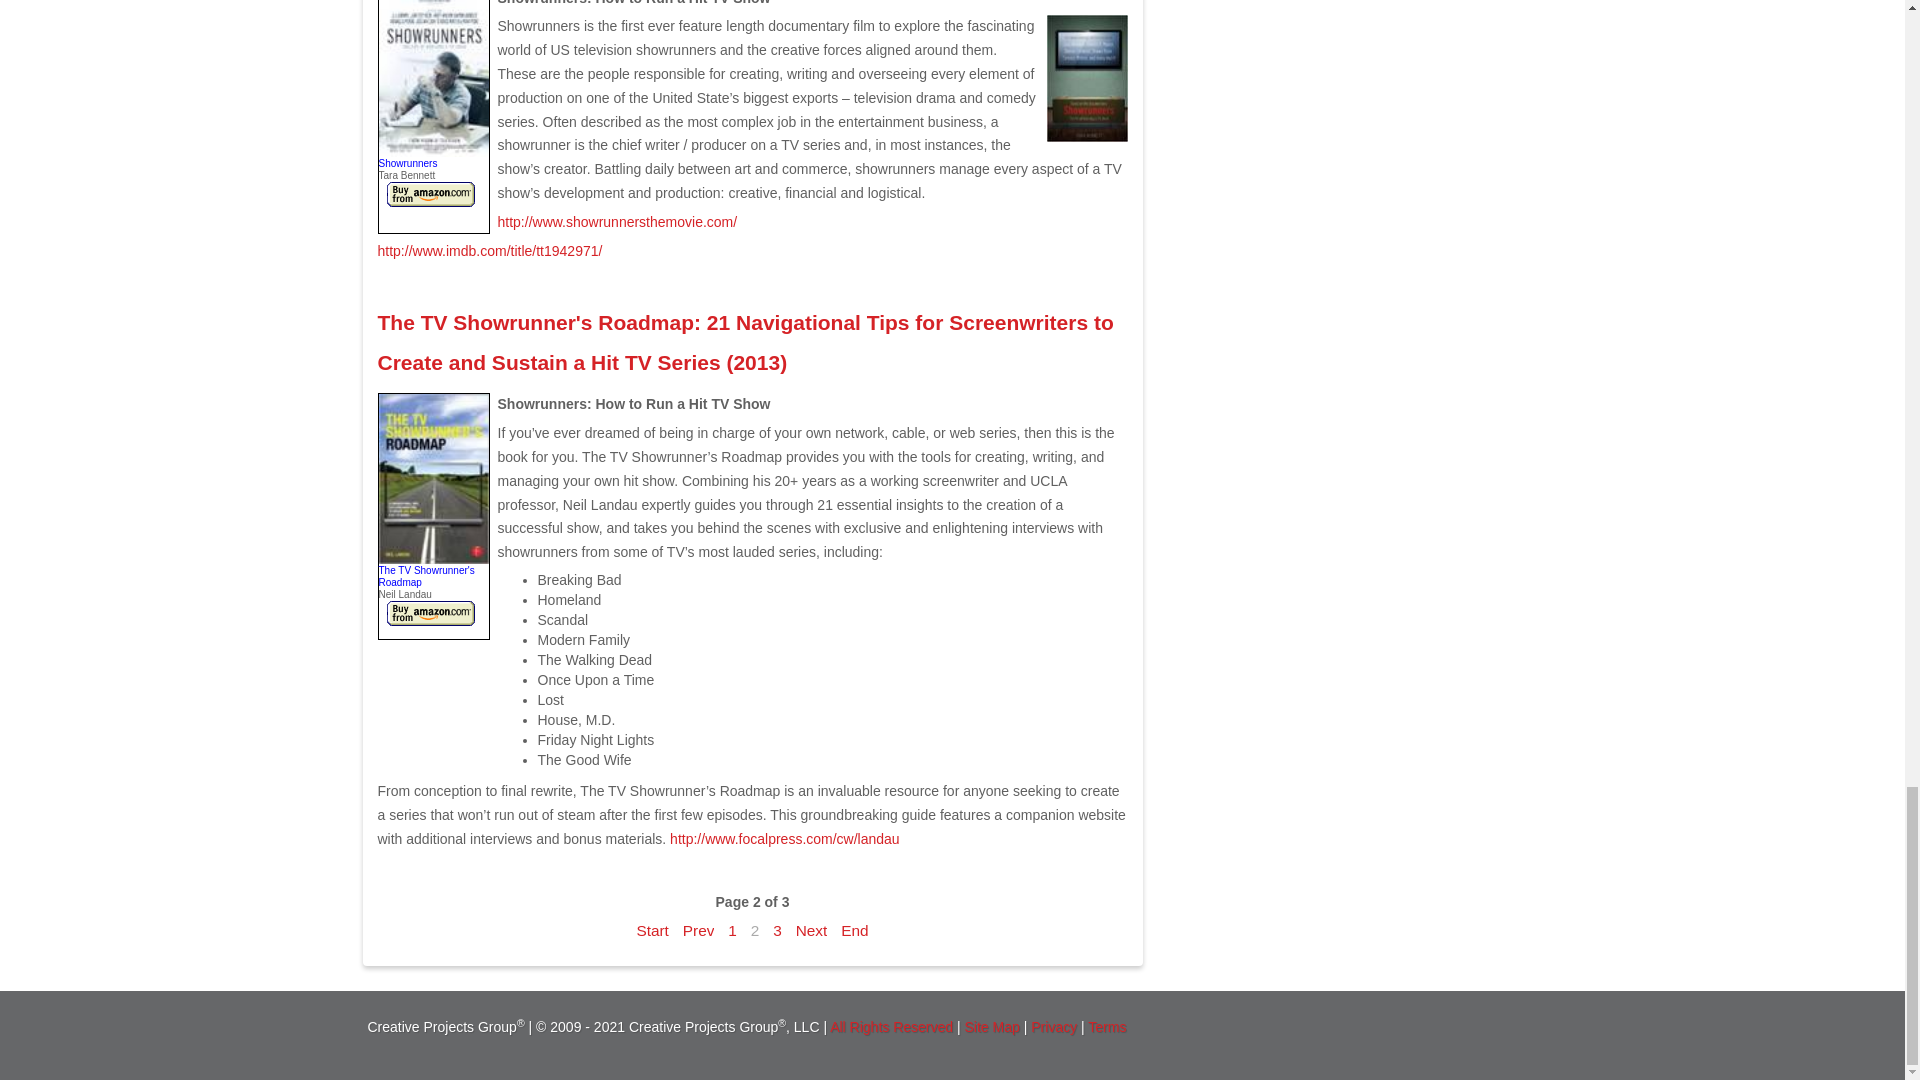  I want to click on All Rights Reserved, so click(890, 1026).